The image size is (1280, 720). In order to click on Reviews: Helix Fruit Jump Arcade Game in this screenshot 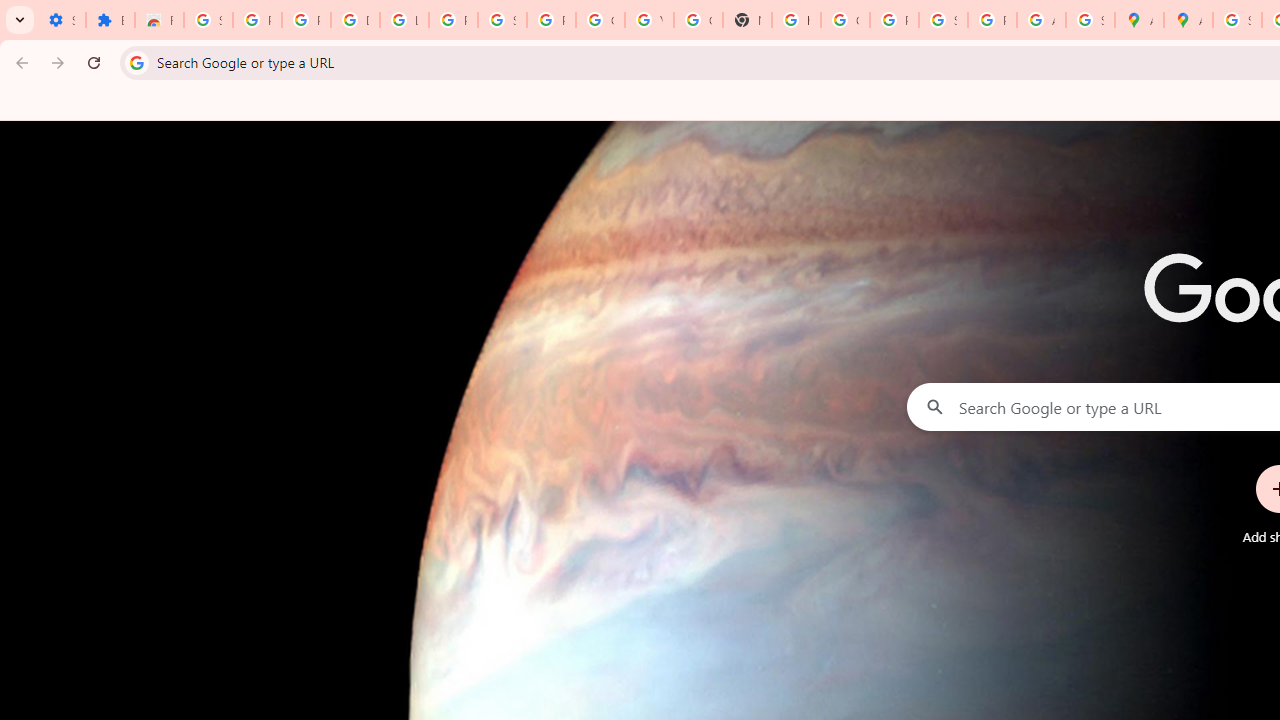, I will do `click(159, 20)`.